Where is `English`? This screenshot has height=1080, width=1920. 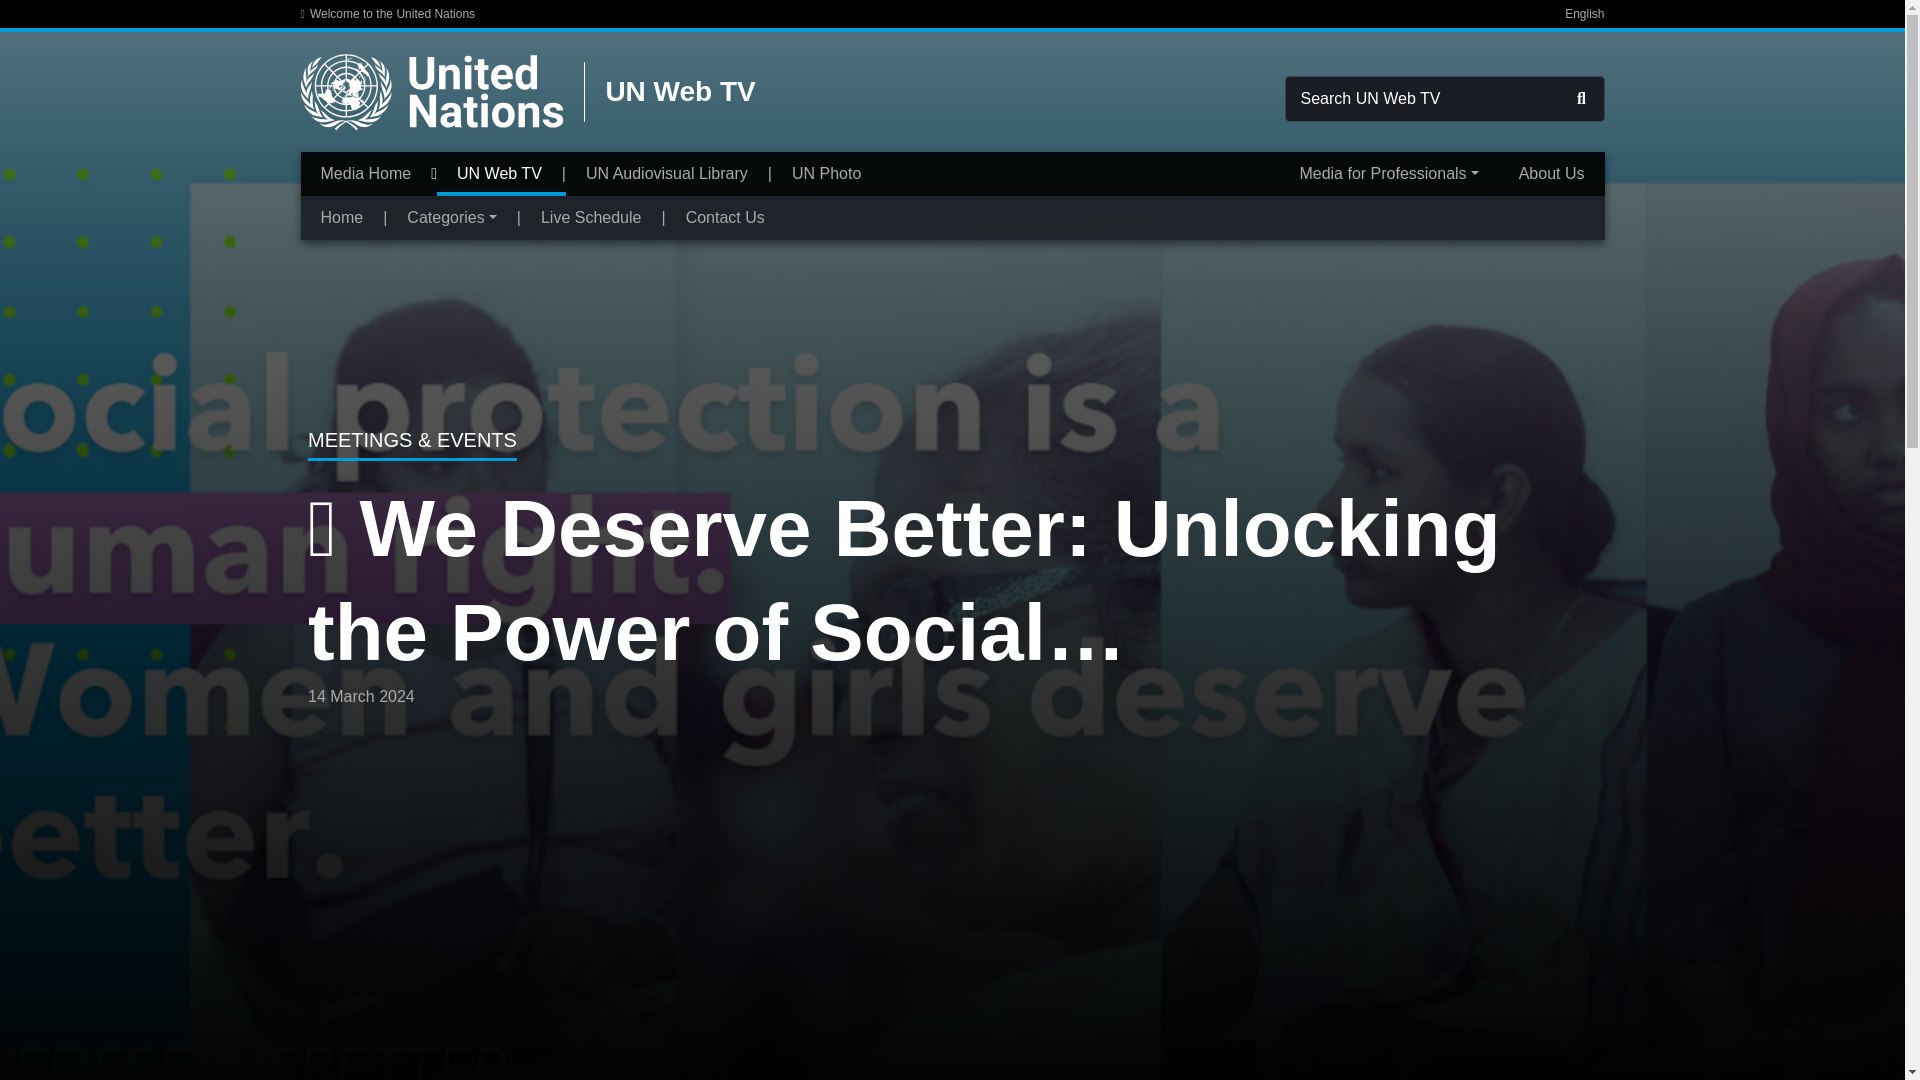
English is located at coordinates (1584, 14).